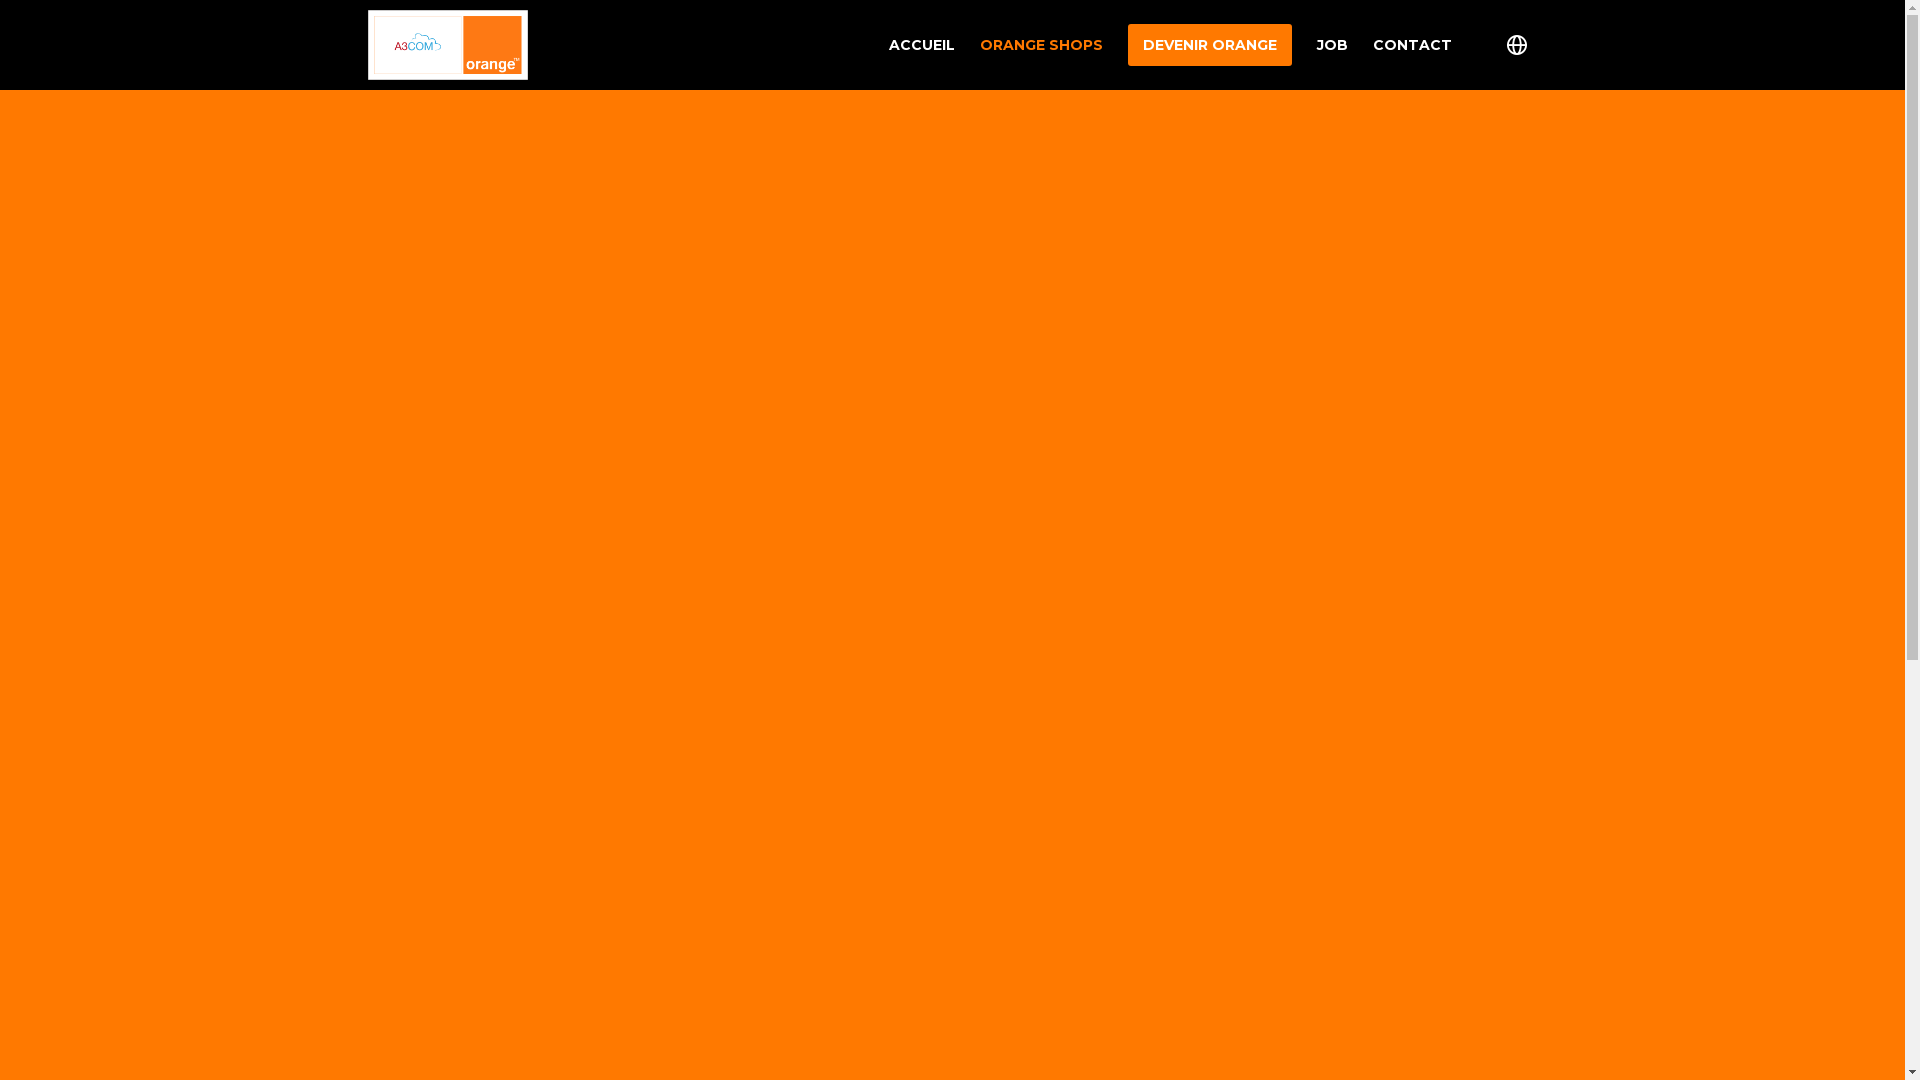 This screenshot has height=1080, width=1920. Describe the element at coordinates (1400, 45) in the screenshot. I see `CONTACT` at that location.